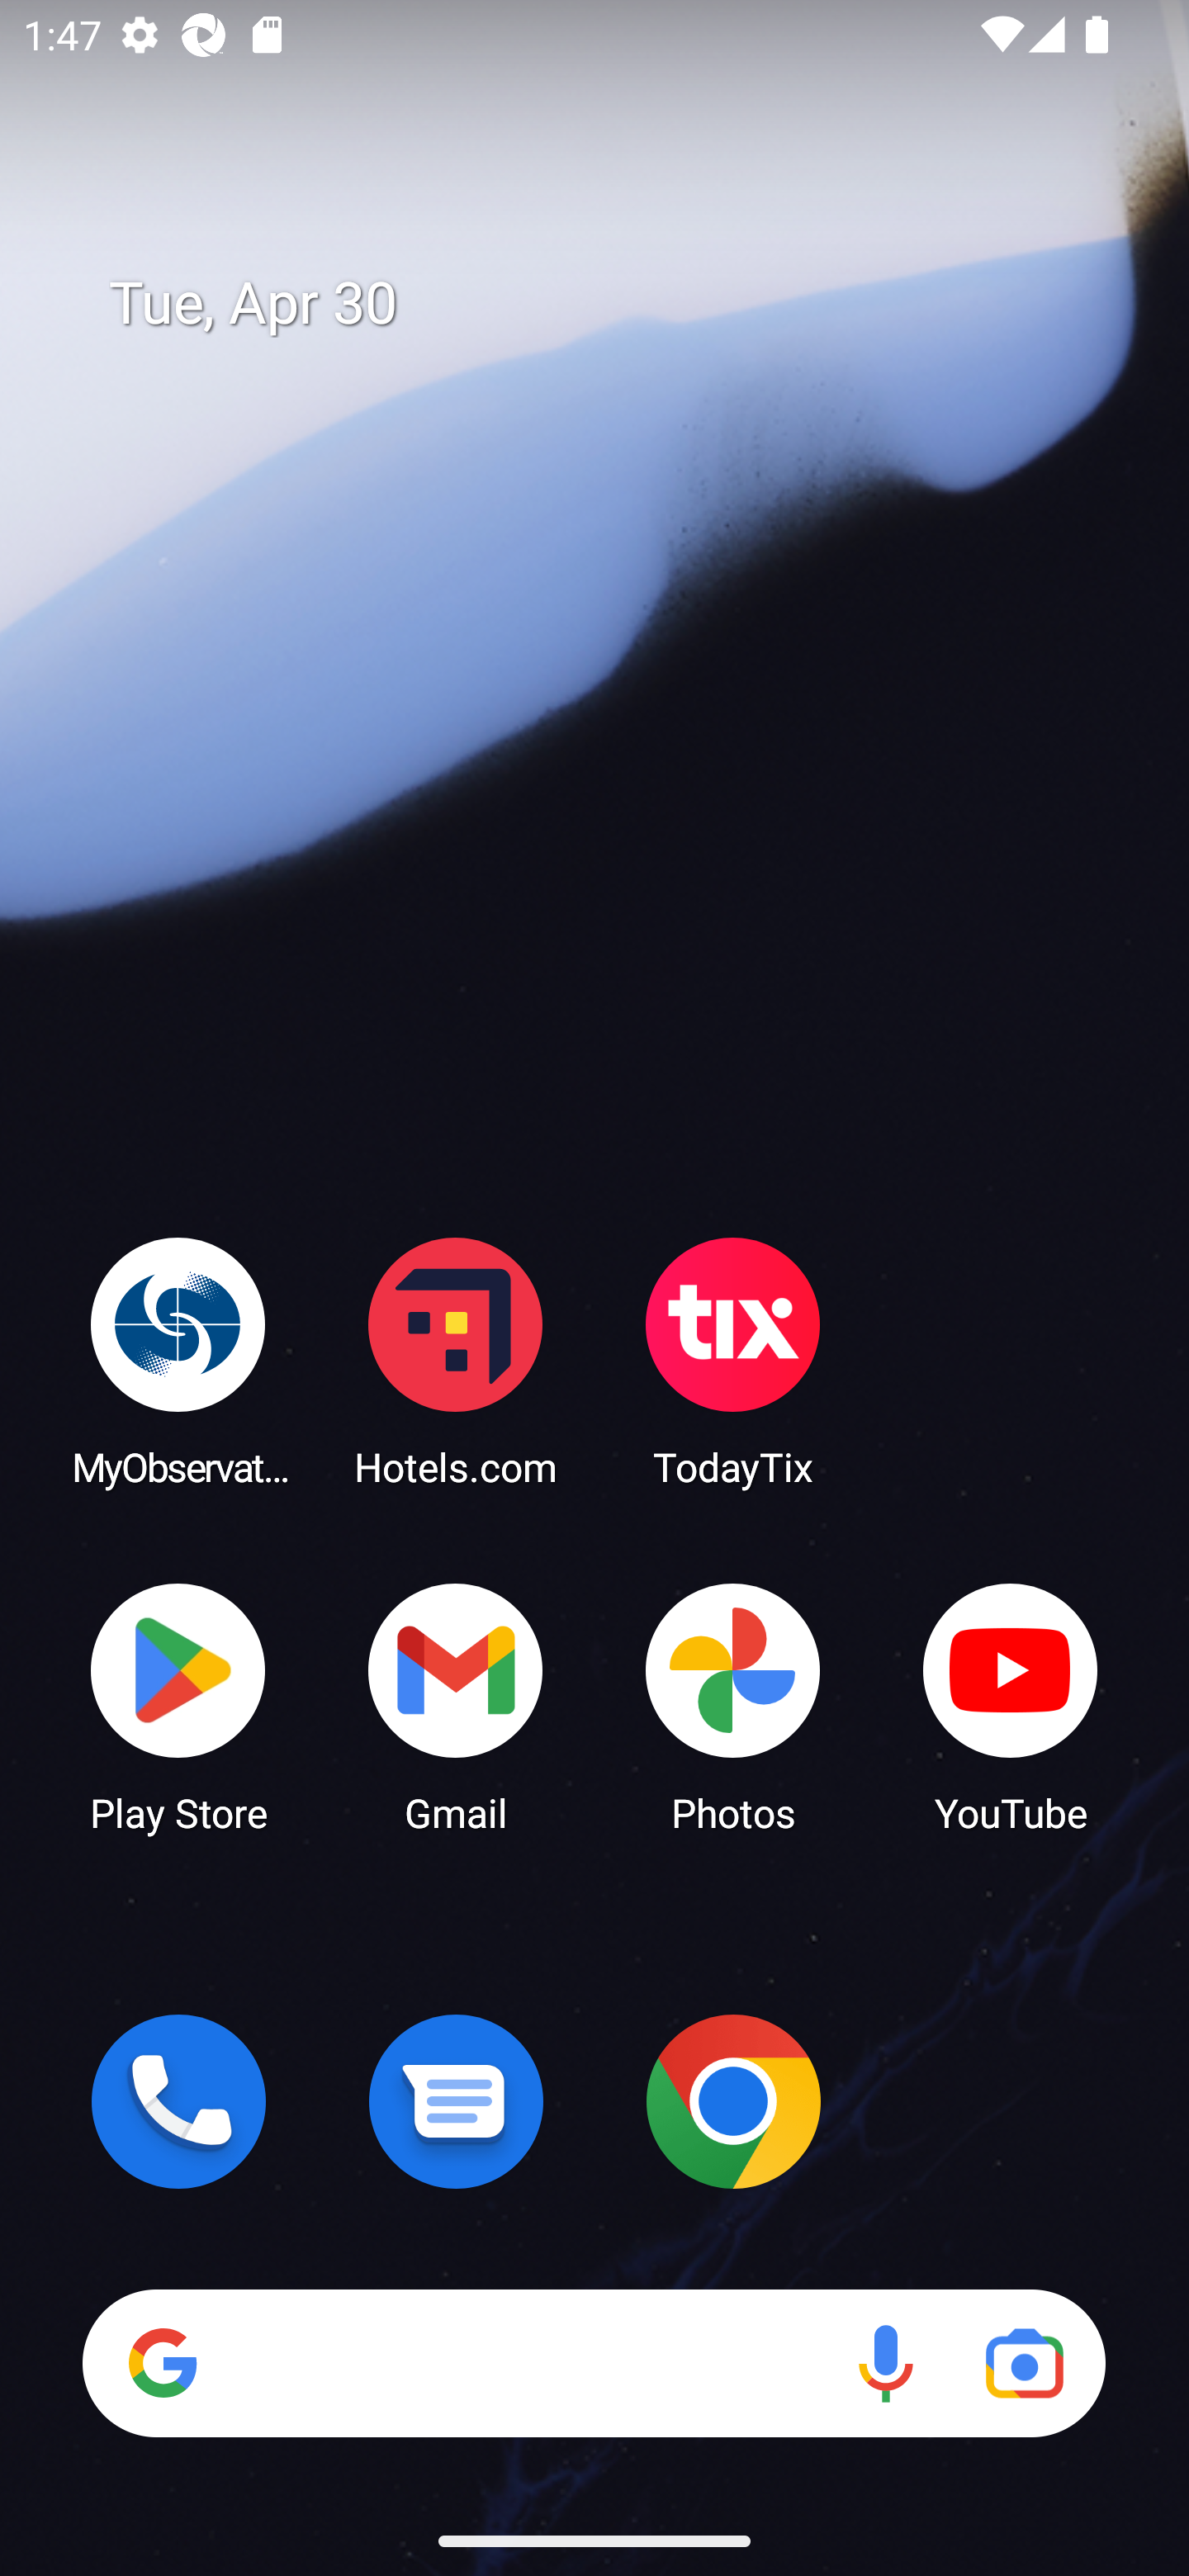 The image size is (1189, 2576). I want to click on YouTube, so click(1011, 1706).